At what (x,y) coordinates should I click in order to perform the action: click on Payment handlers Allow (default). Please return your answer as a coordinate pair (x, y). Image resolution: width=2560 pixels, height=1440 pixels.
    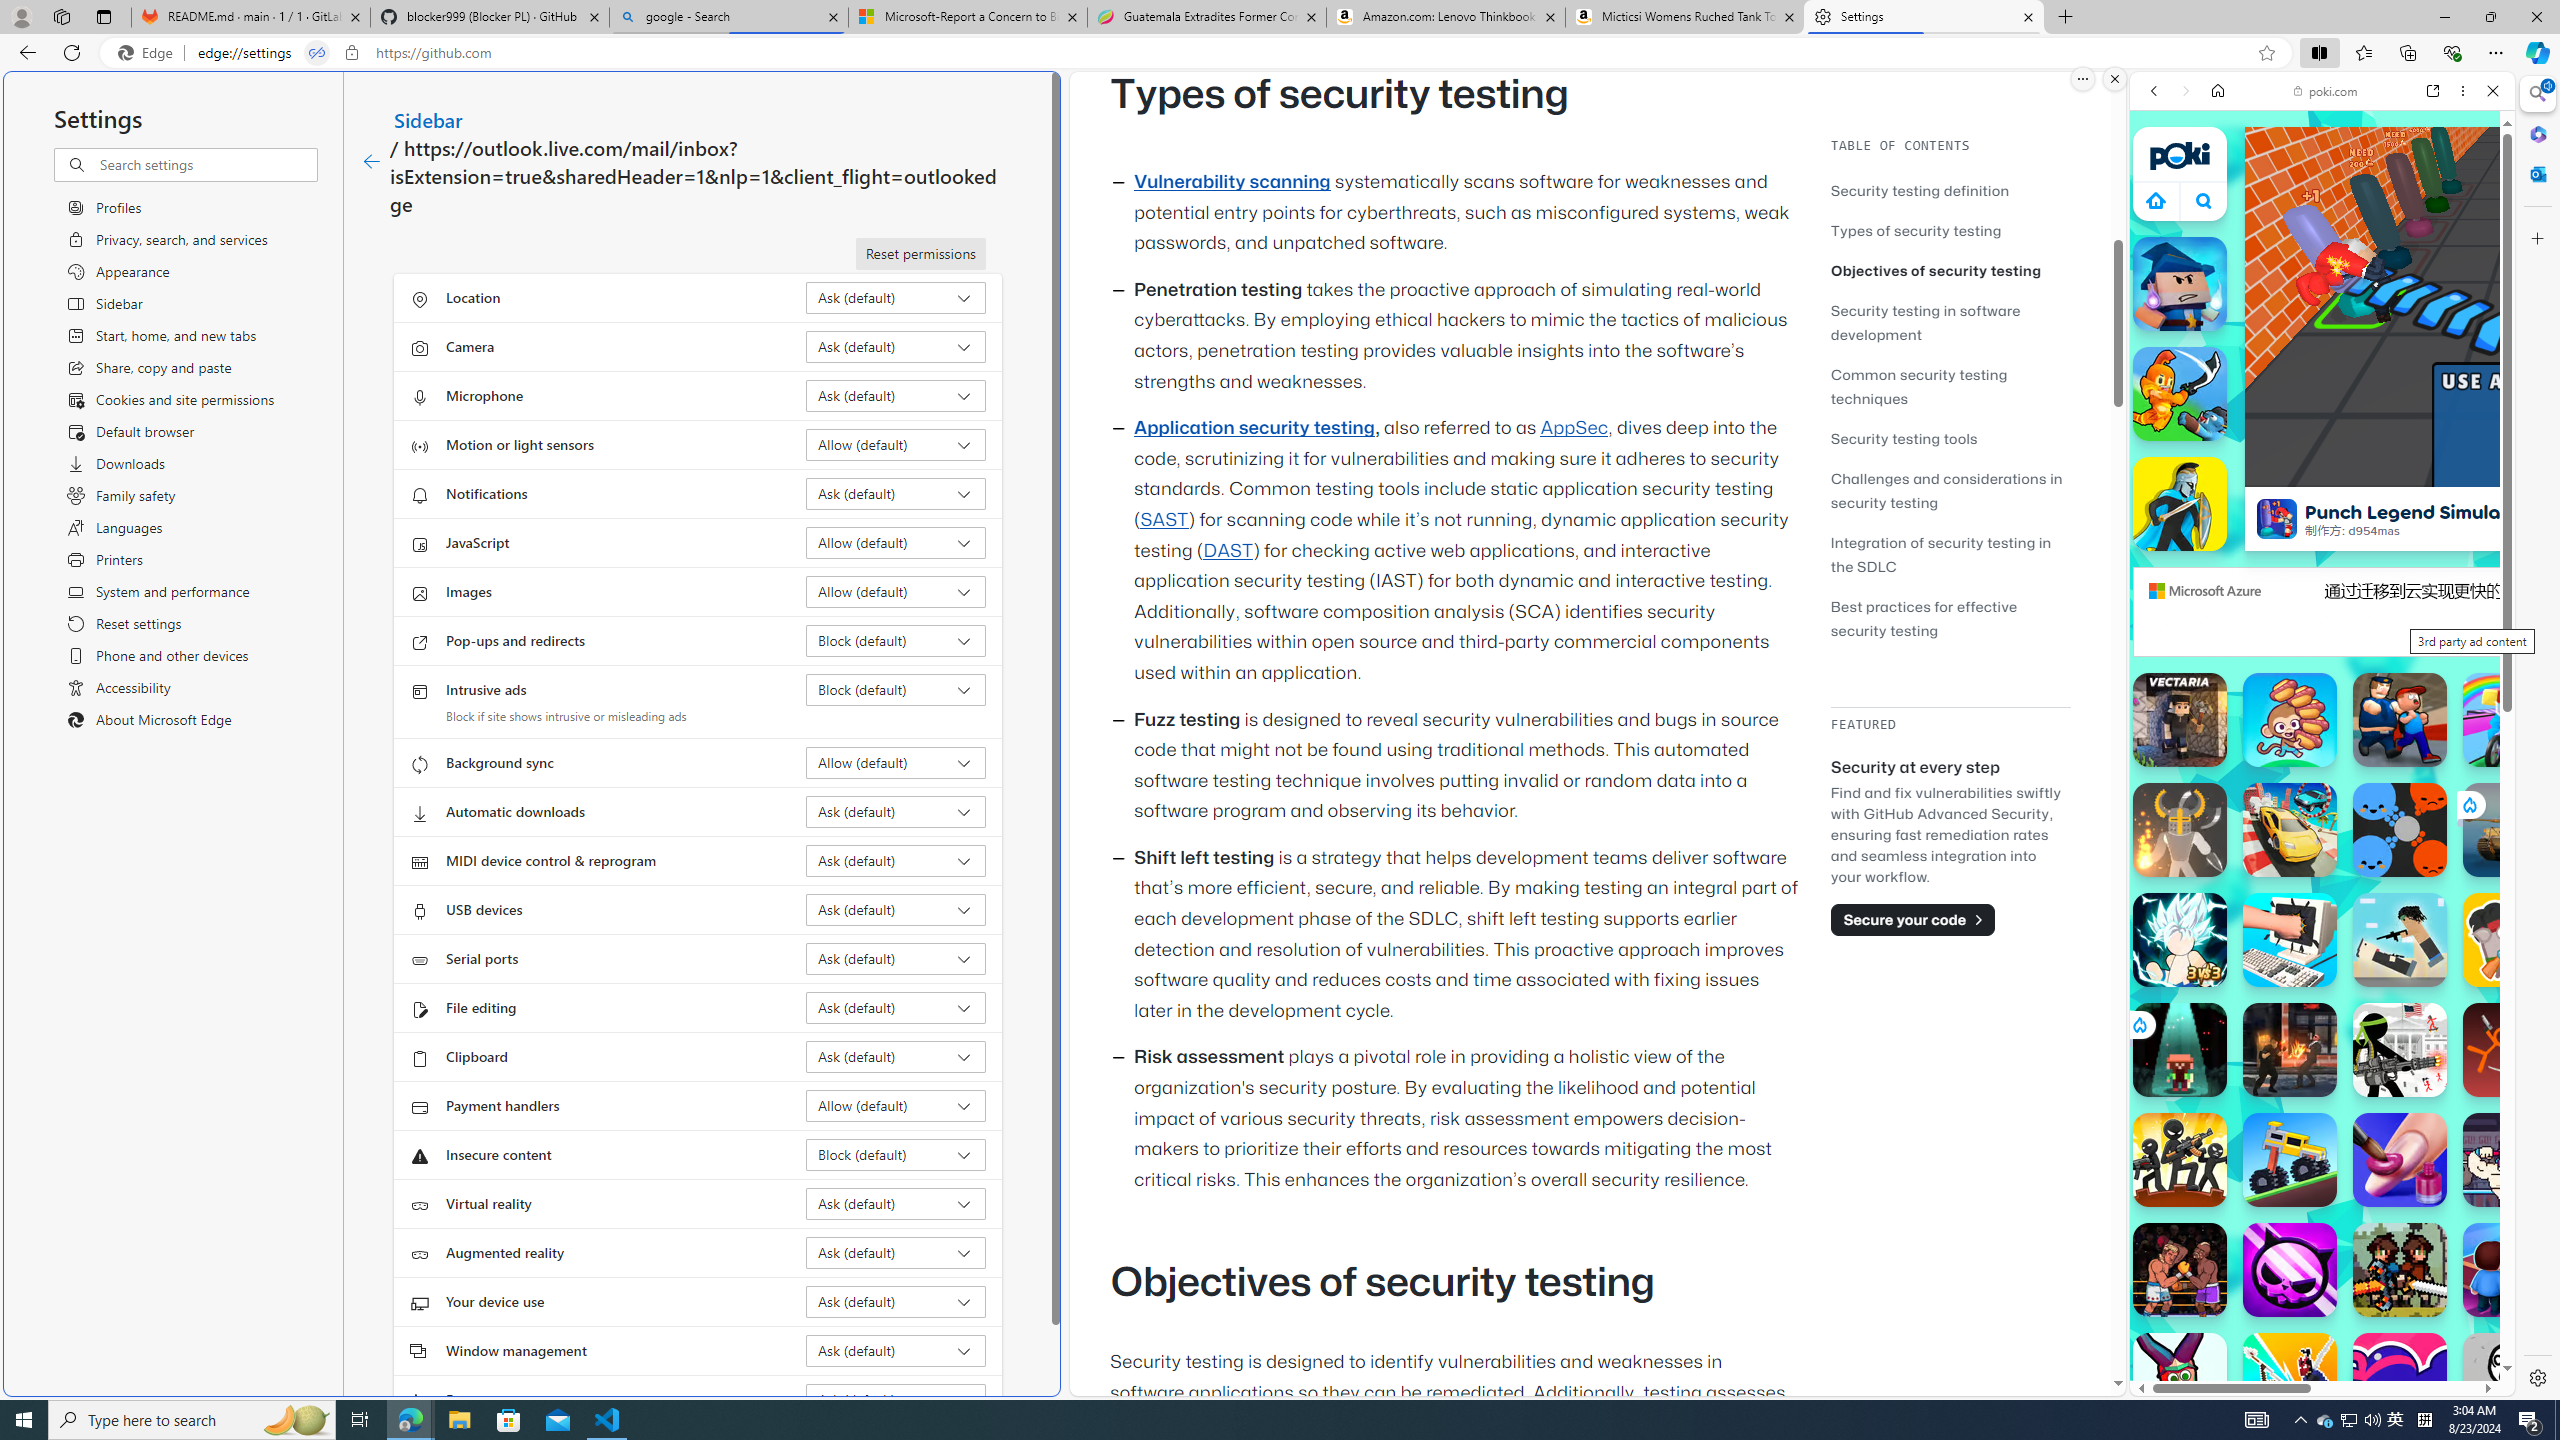
    Looking at the image, I should click on (896, 1106).